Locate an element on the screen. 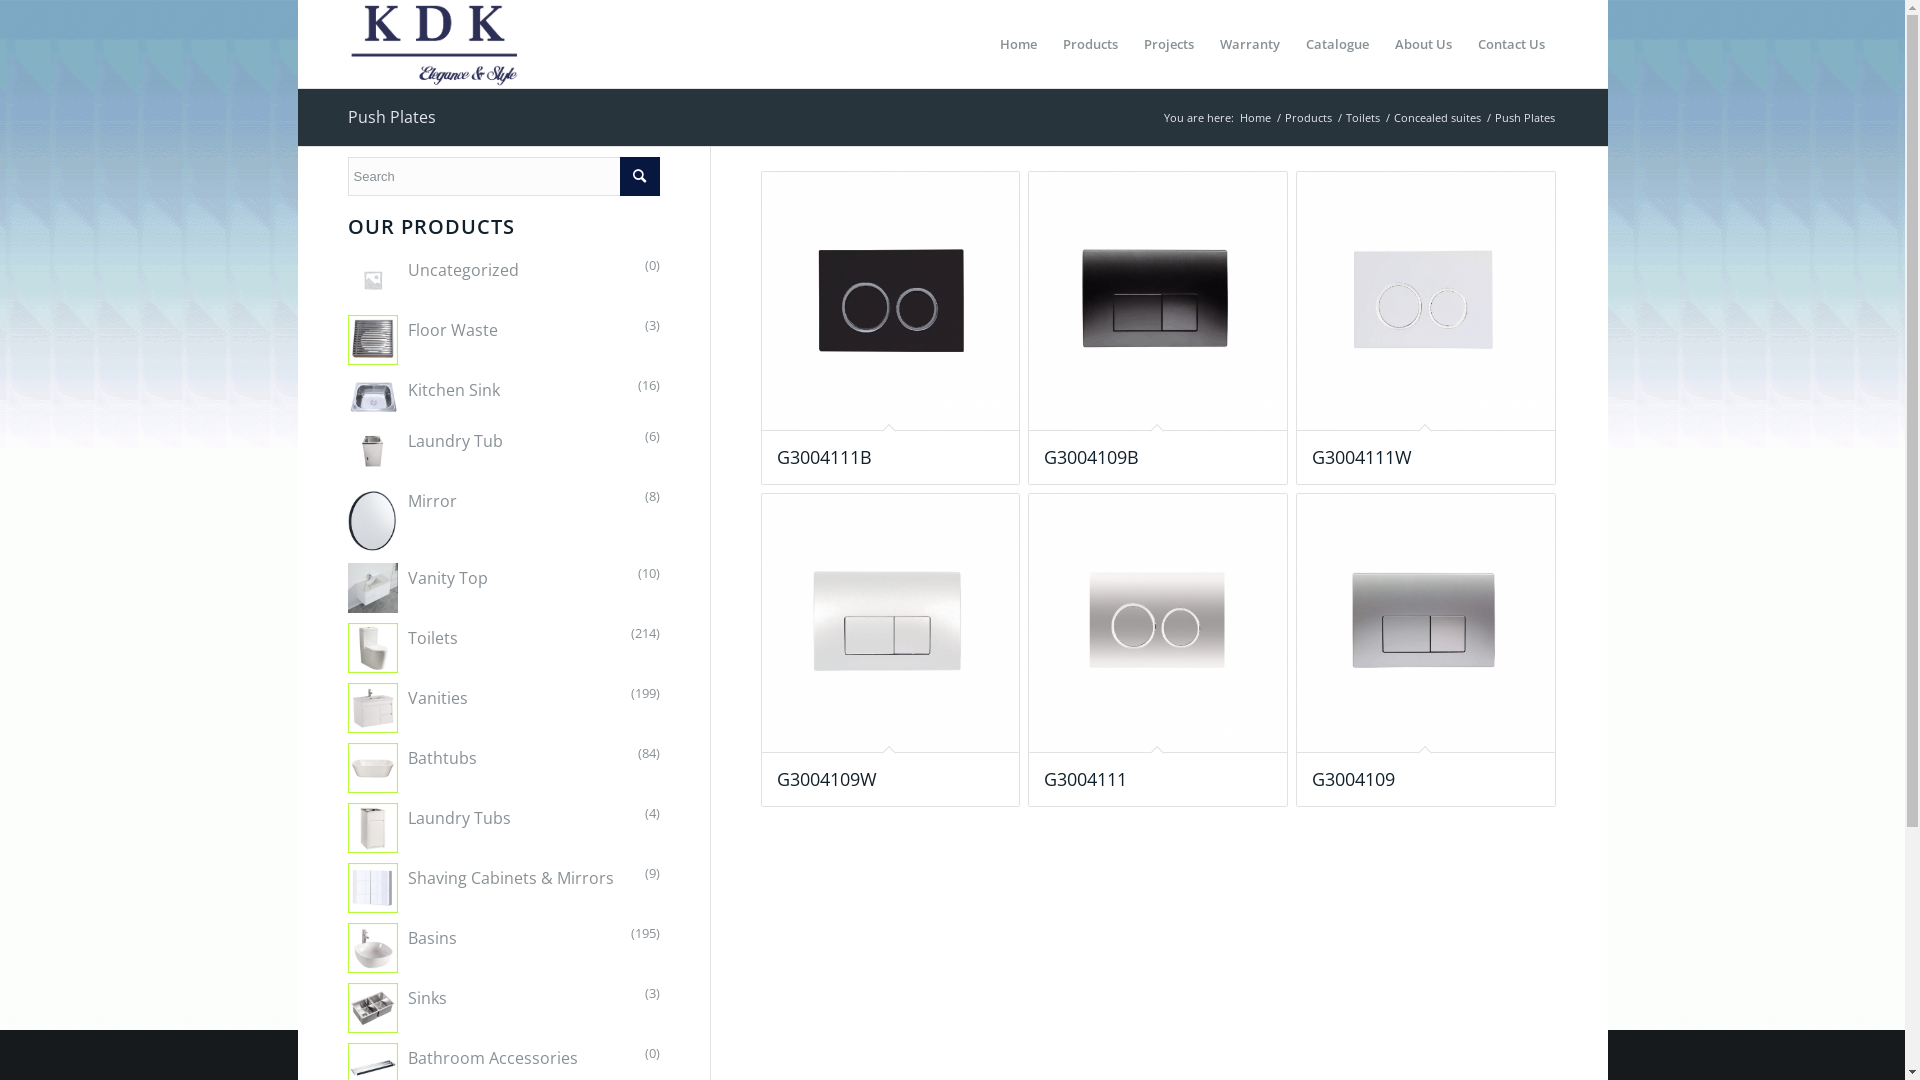 The width and height of the screenshot is (1920, 1080). G3004111B is located at coordinates (891, 328).